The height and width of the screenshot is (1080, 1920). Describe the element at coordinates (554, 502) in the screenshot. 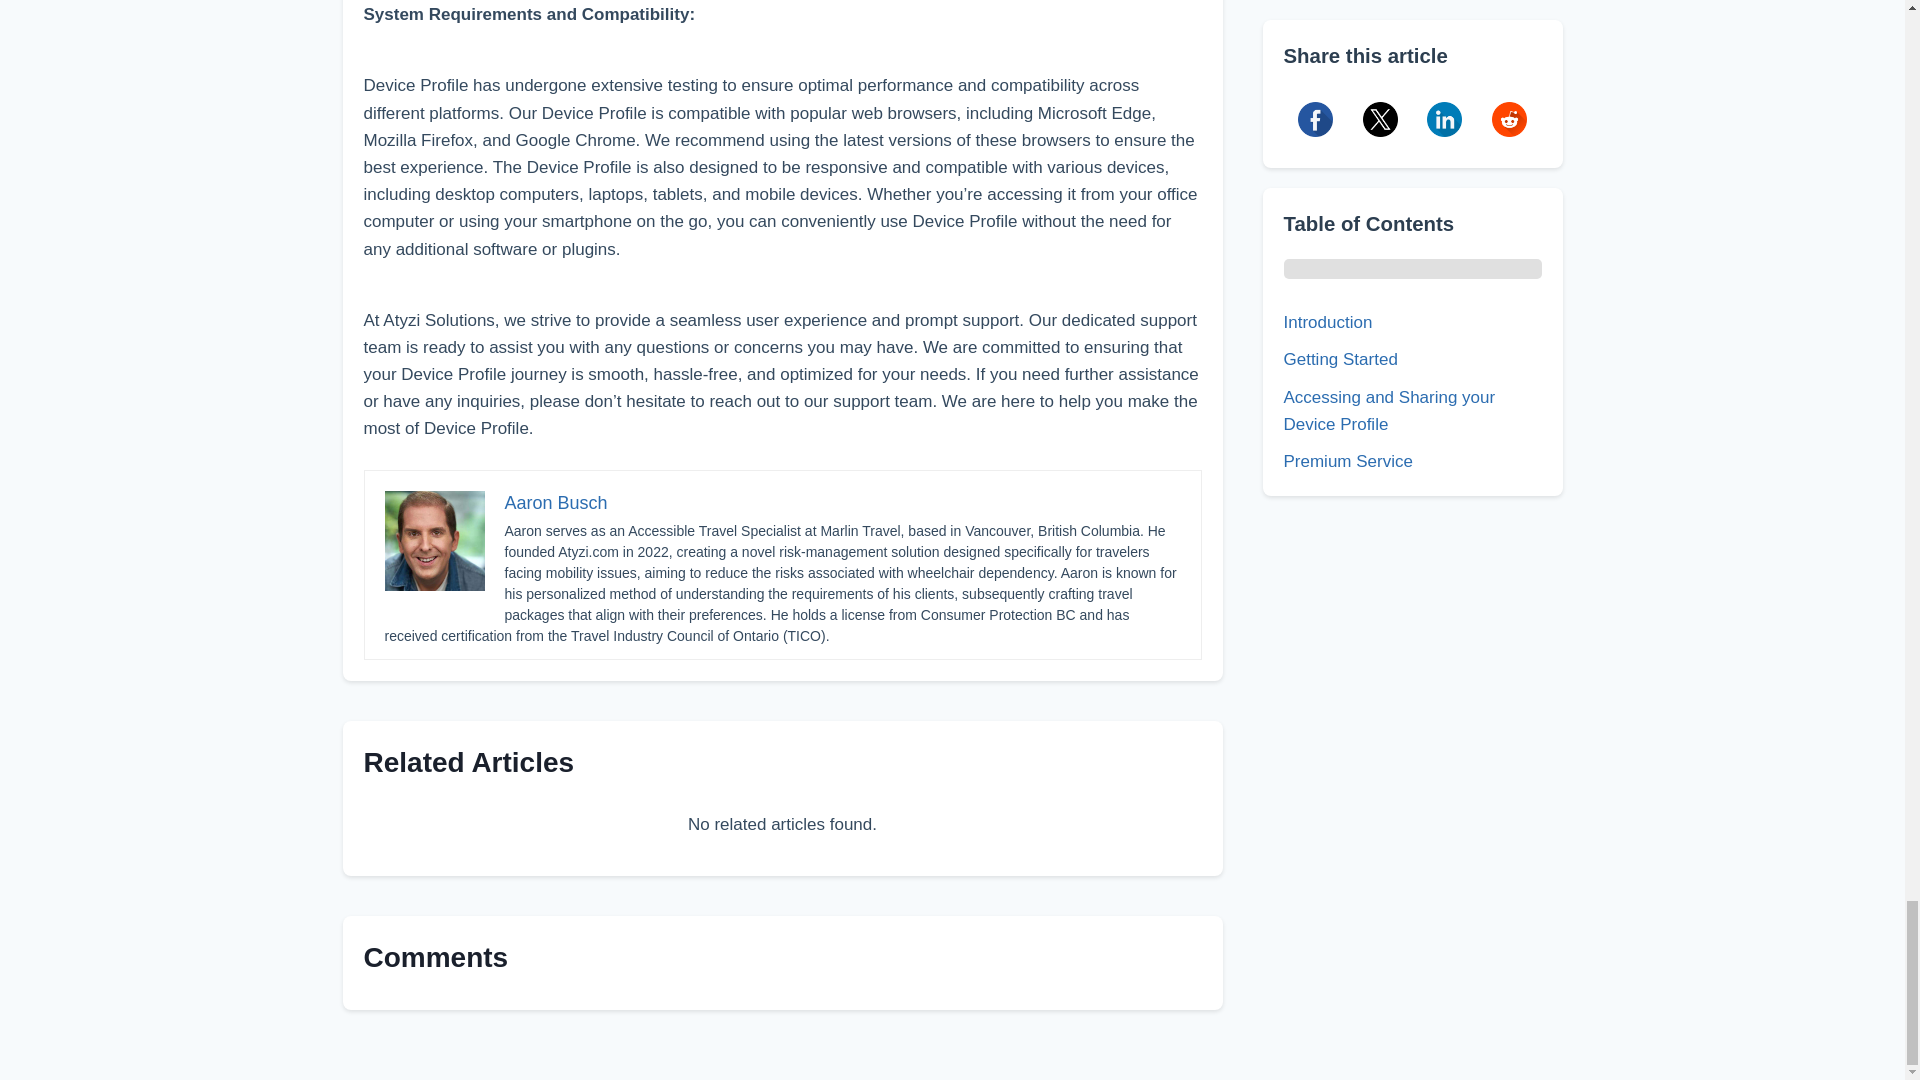

I see `Aaron Busch` at that location.